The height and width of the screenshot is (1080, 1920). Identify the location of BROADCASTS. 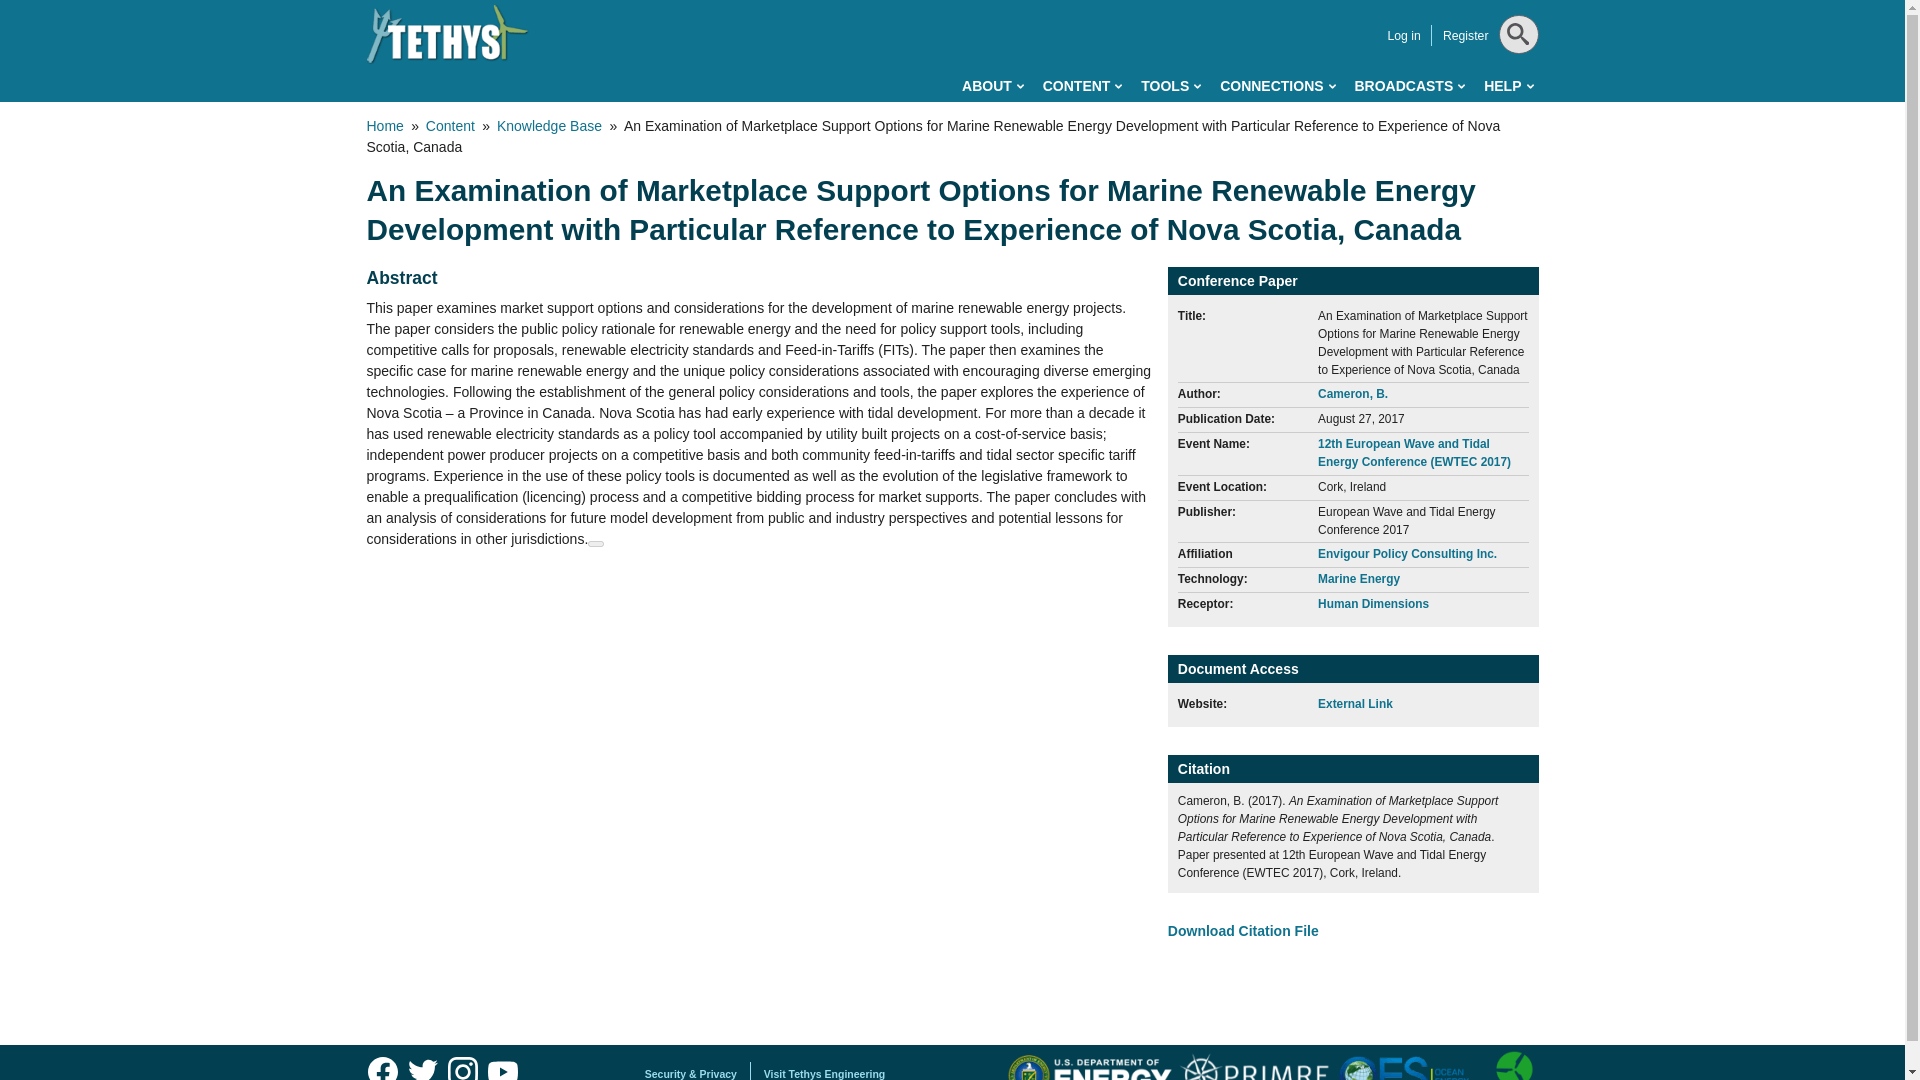
(1408, 86).